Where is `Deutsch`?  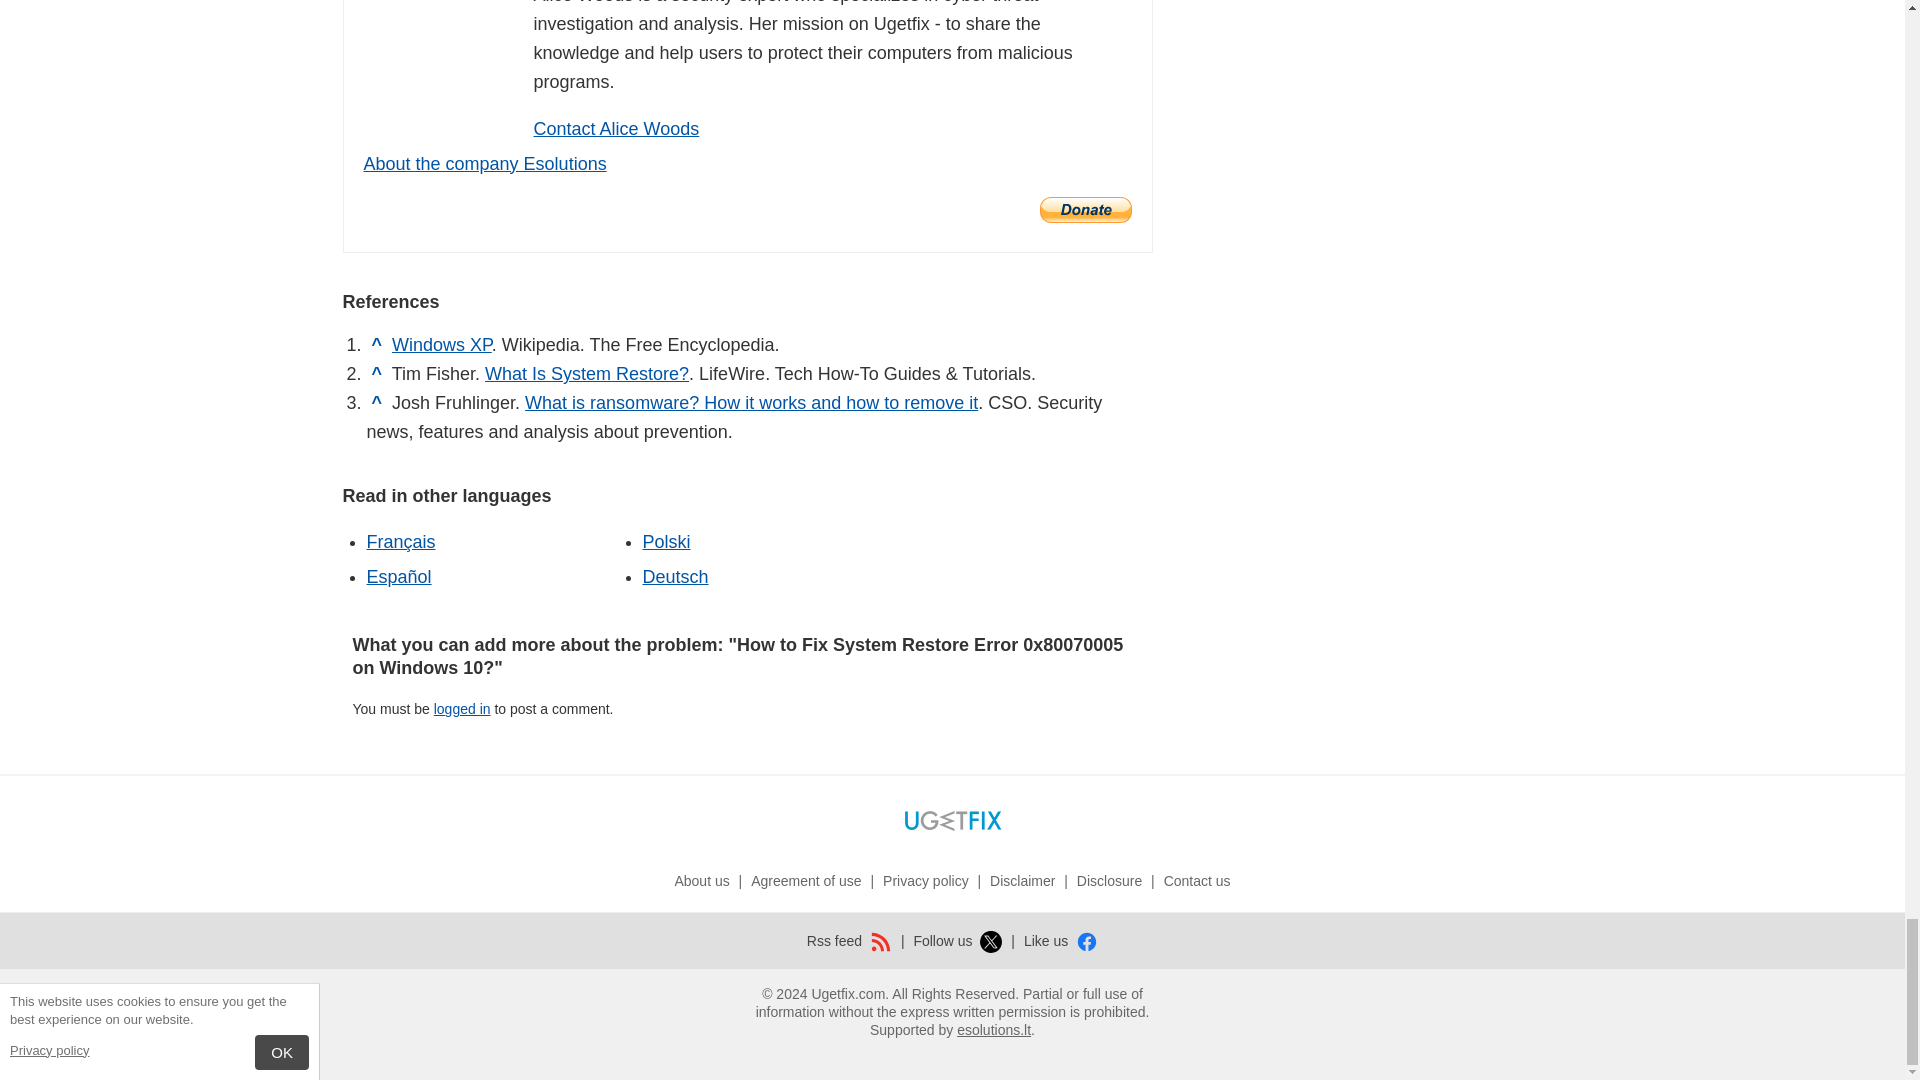
Deutsch is located at coordinates (674, 577).